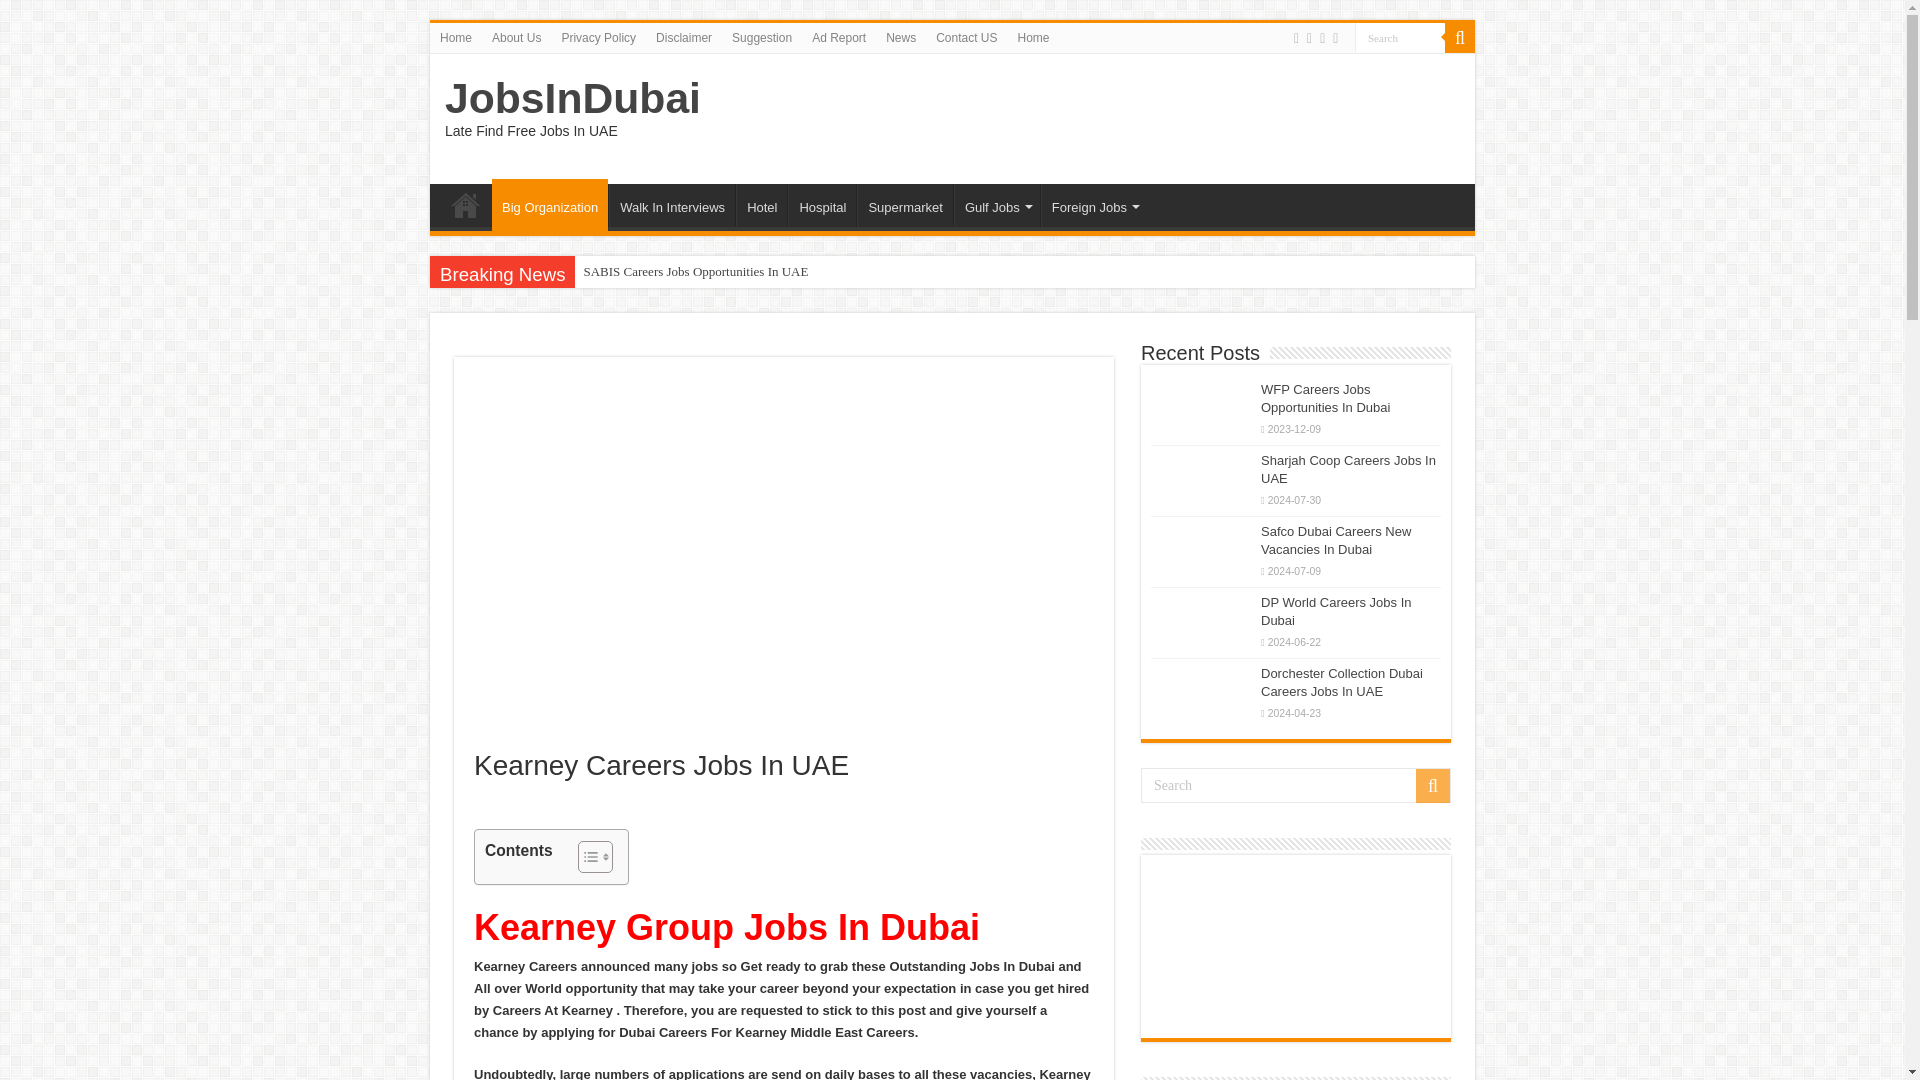 This screenshot has width=1920, height=1080. What do you see at coordinates (516, 37) in the screenshot?
I see `About Us` at bounding box center [516, 37].